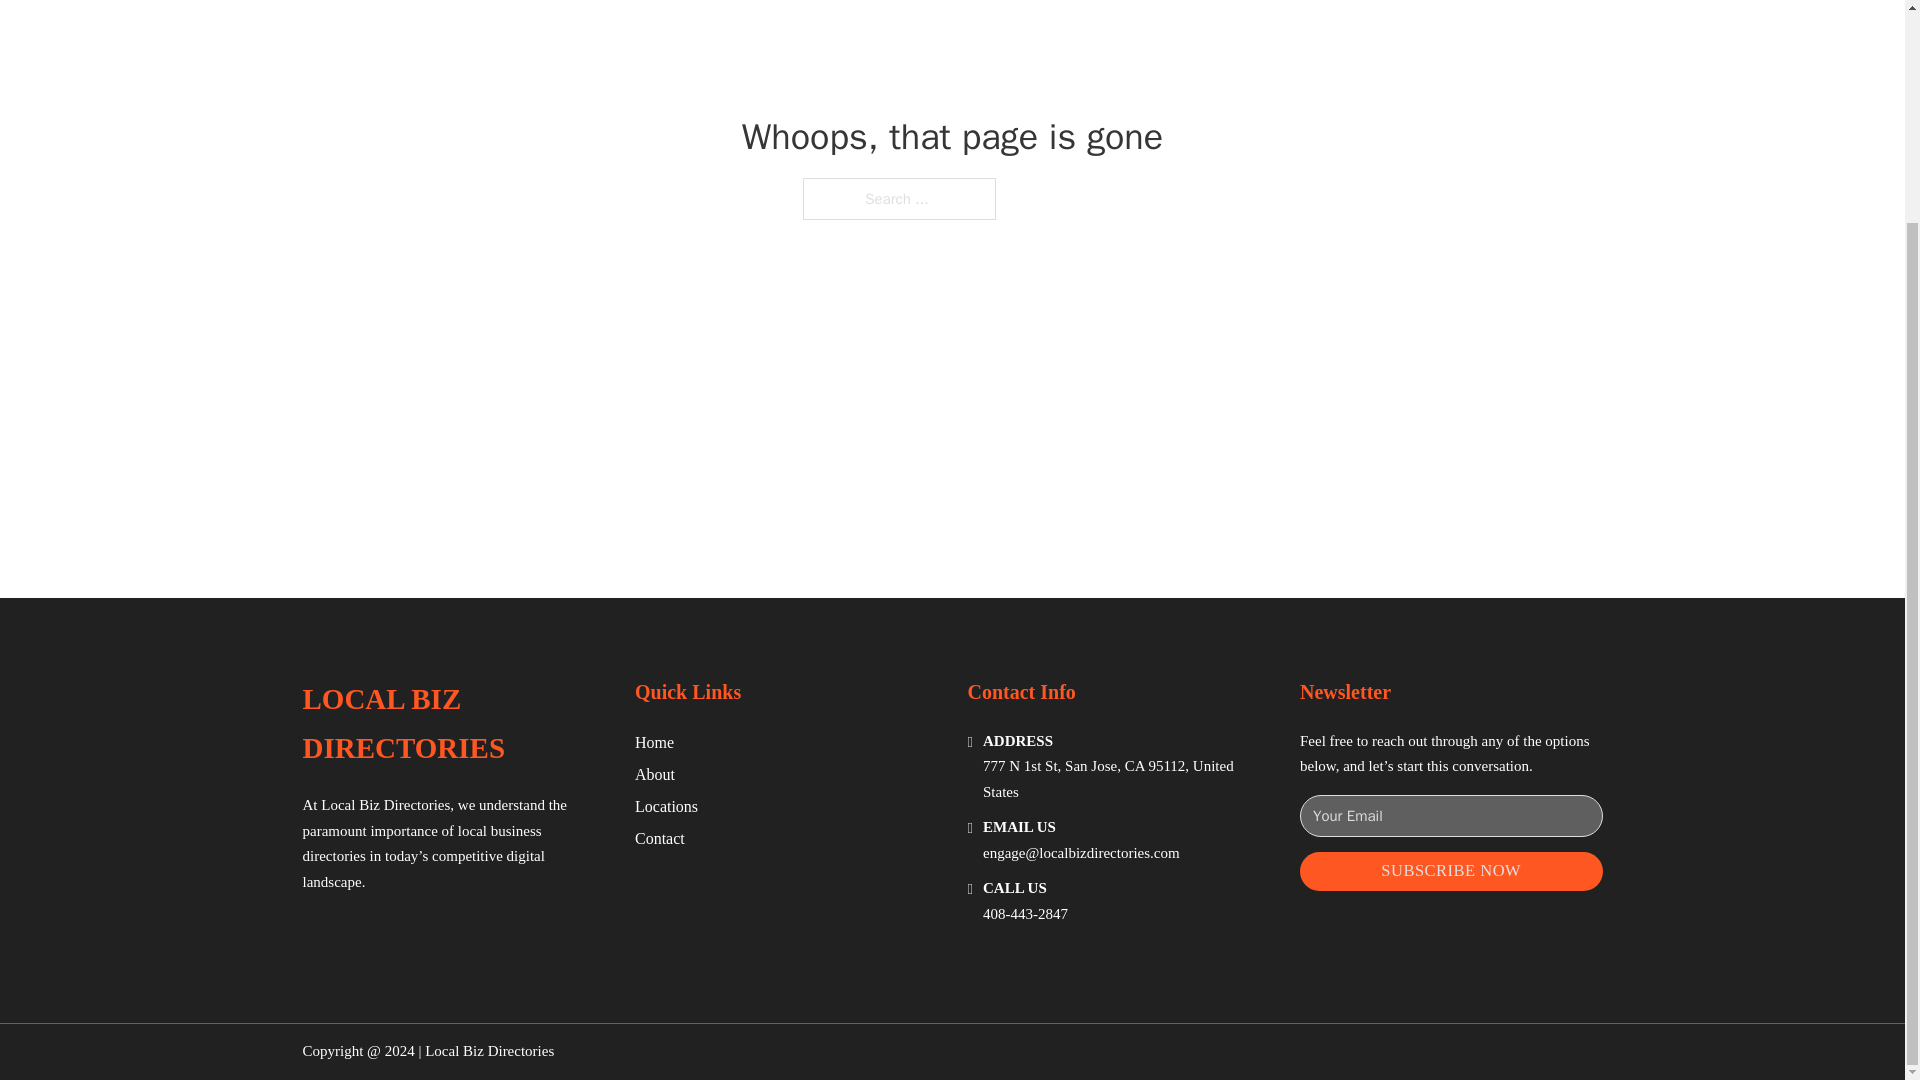 Image resolution: width=1920 pixels, height=1080 pixels. What do you see at coordinates (654, 742) in the screenshot?
I see `Home` at bounding box center [654, 742].